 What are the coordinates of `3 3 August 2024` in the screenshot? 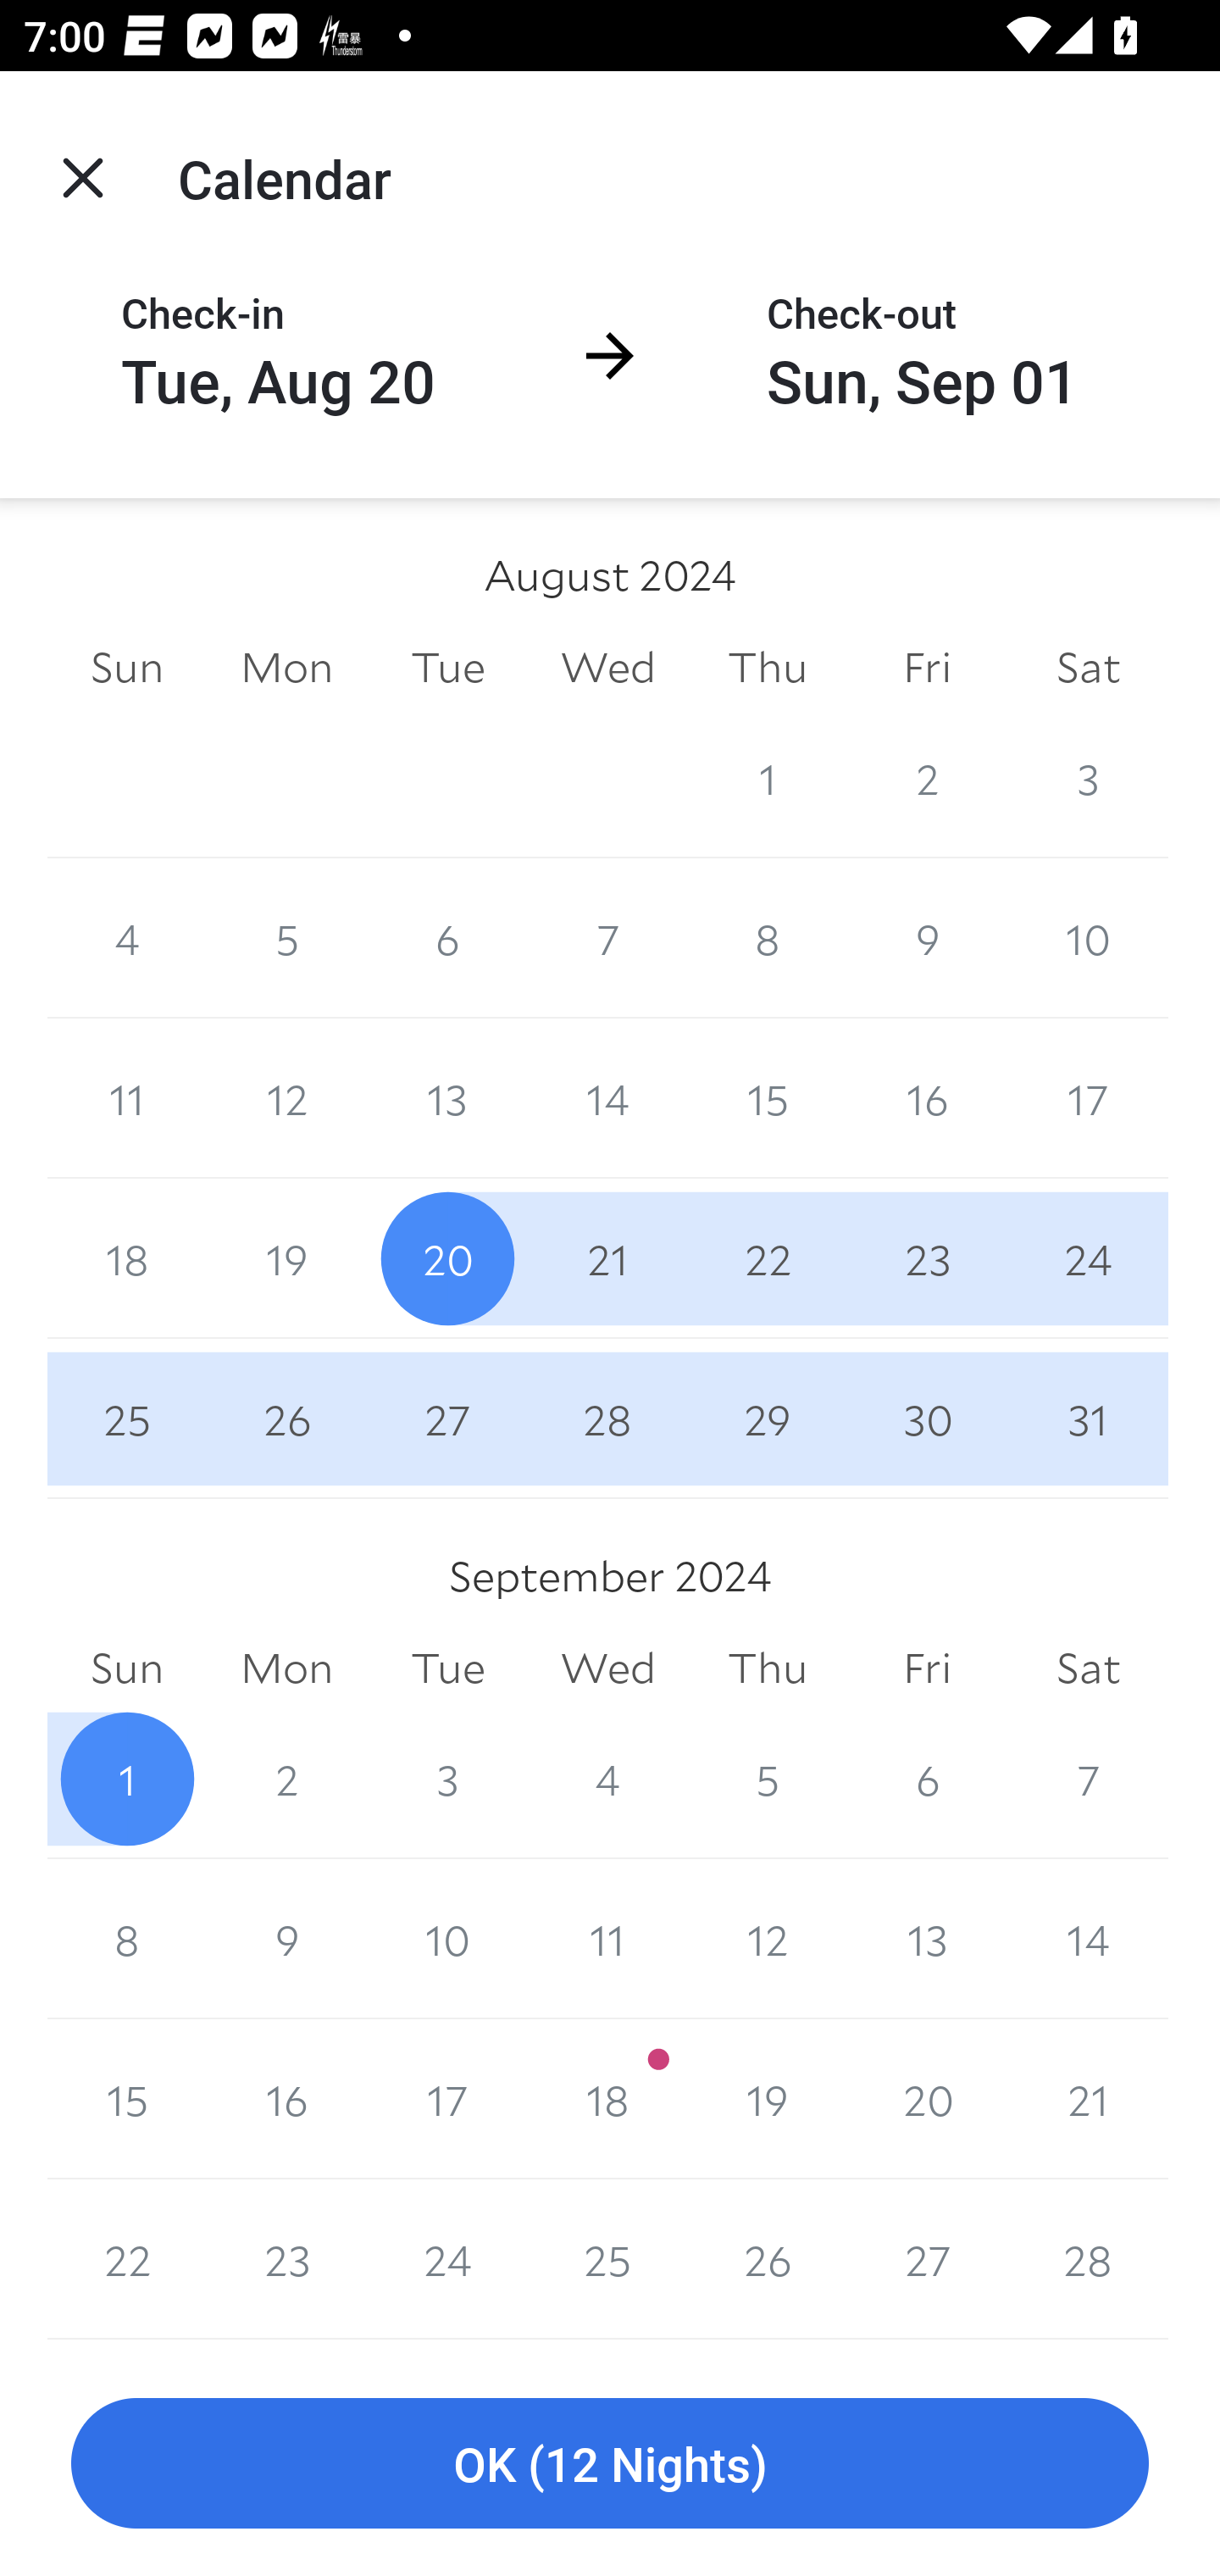 It's located at (1088, 778).